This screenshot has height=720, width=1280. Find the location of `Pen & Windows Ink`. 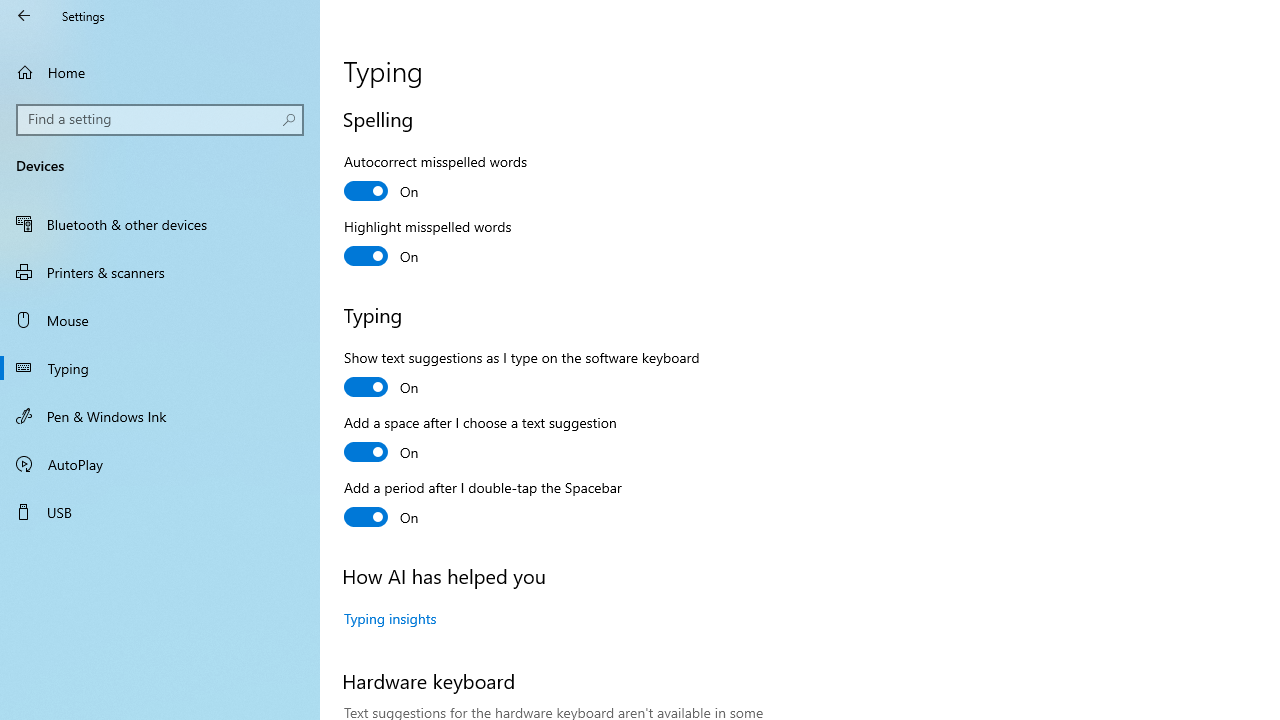

Pen & Windows Ink is located at coordinates (160, 415).